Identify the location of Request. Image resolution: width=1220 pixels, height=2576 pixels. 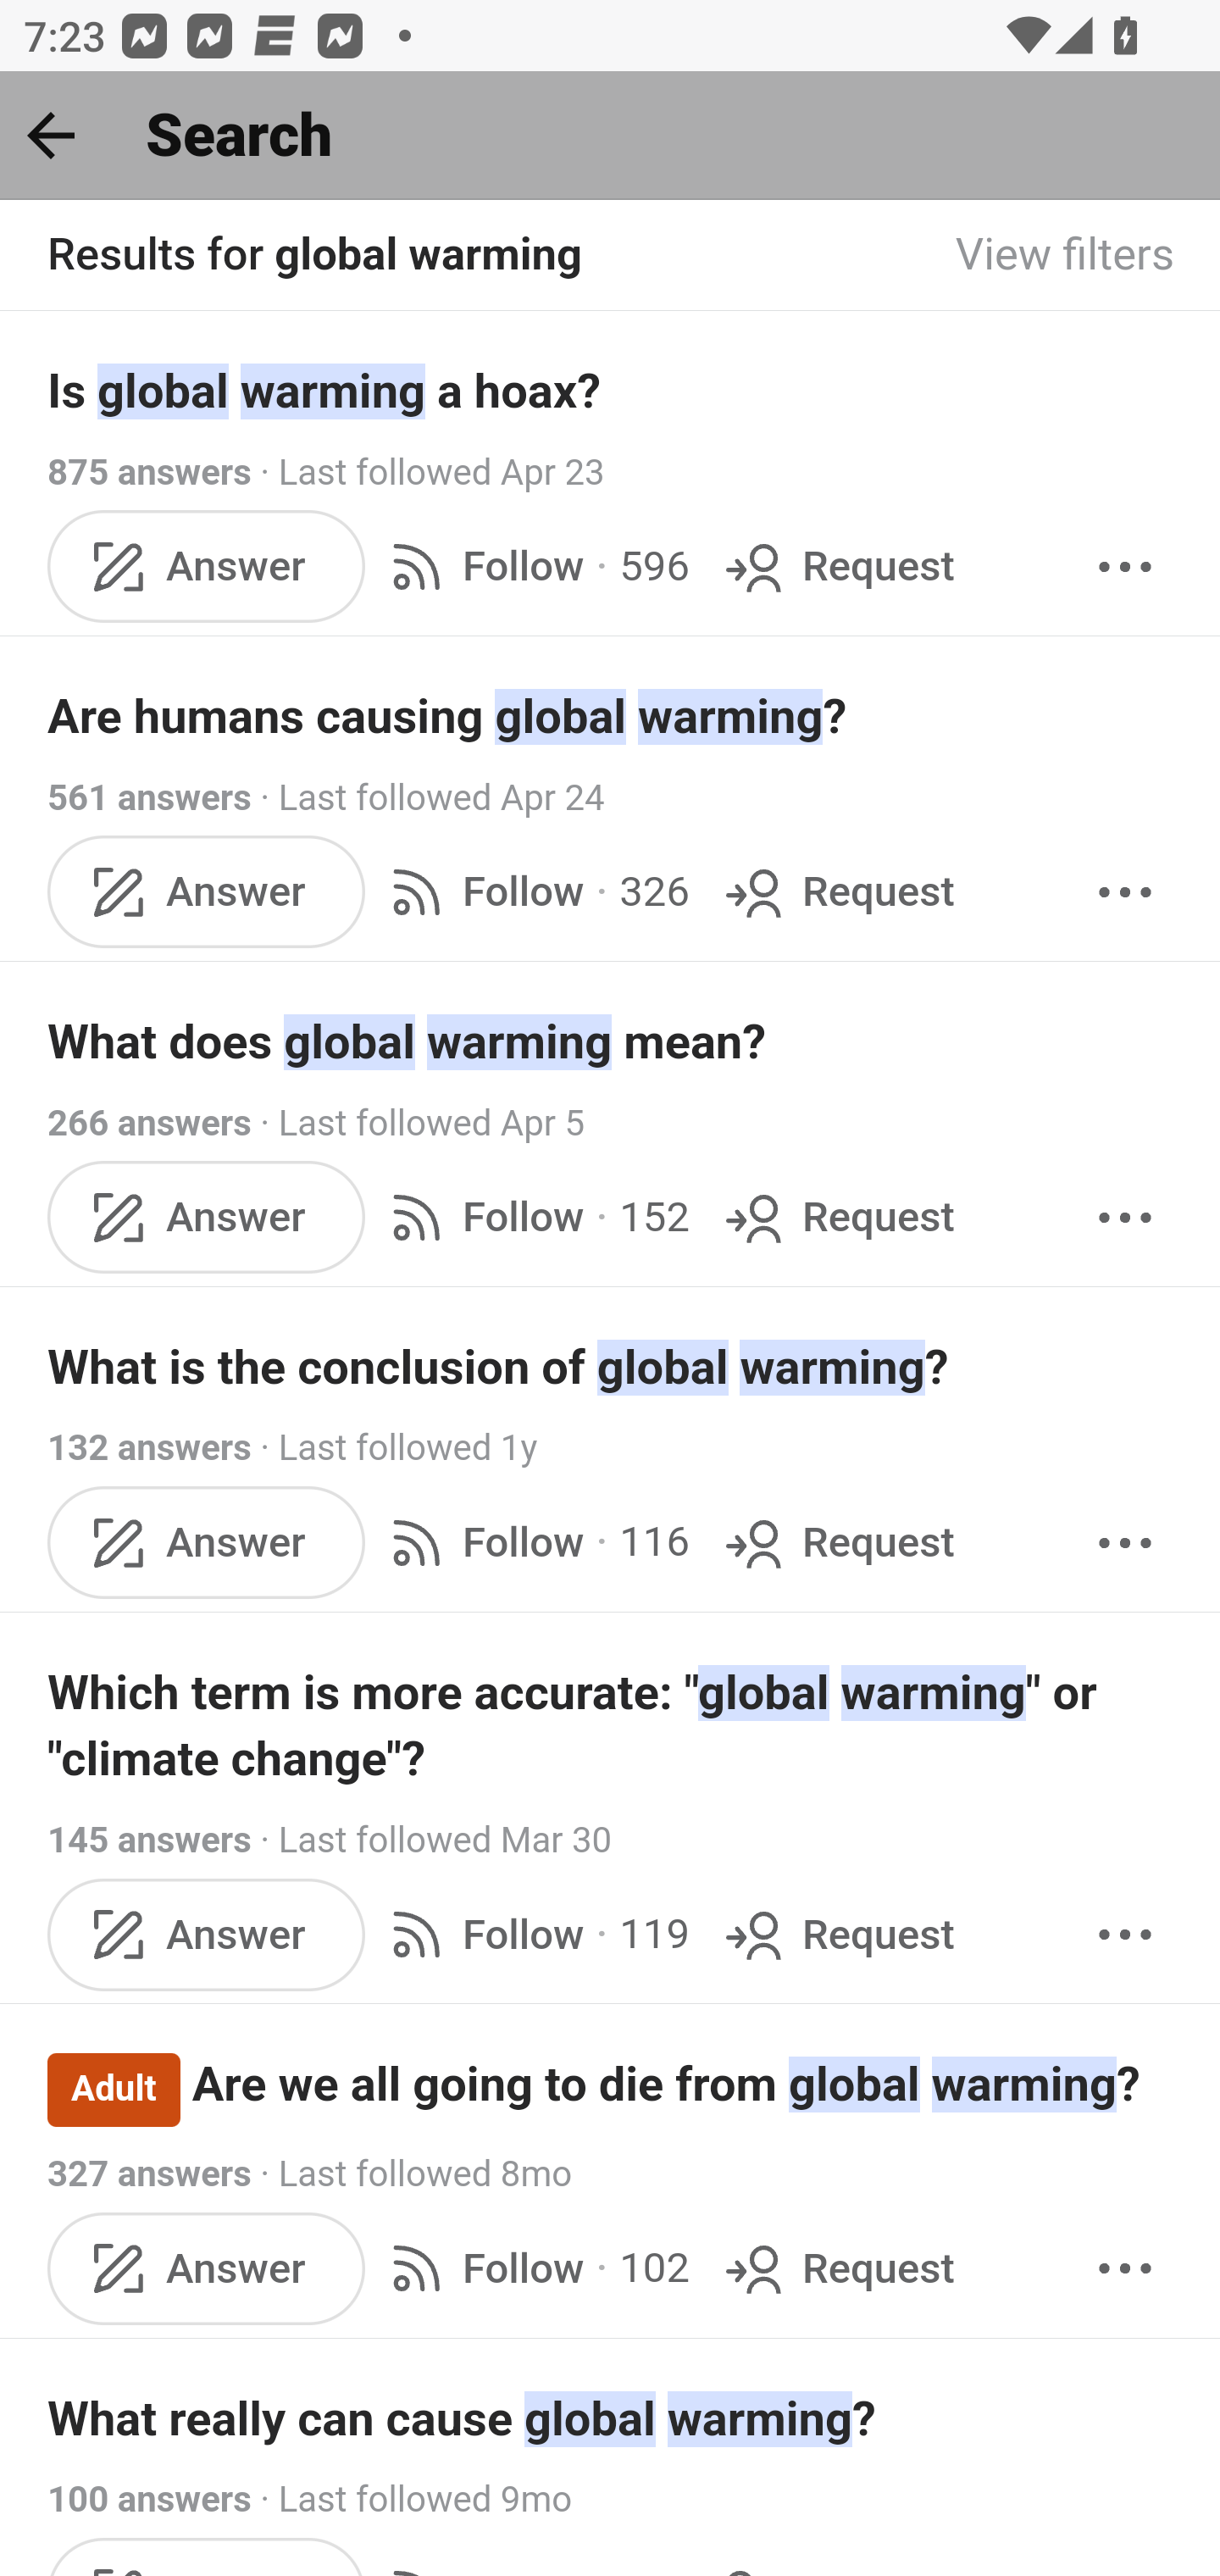
(837, 564).